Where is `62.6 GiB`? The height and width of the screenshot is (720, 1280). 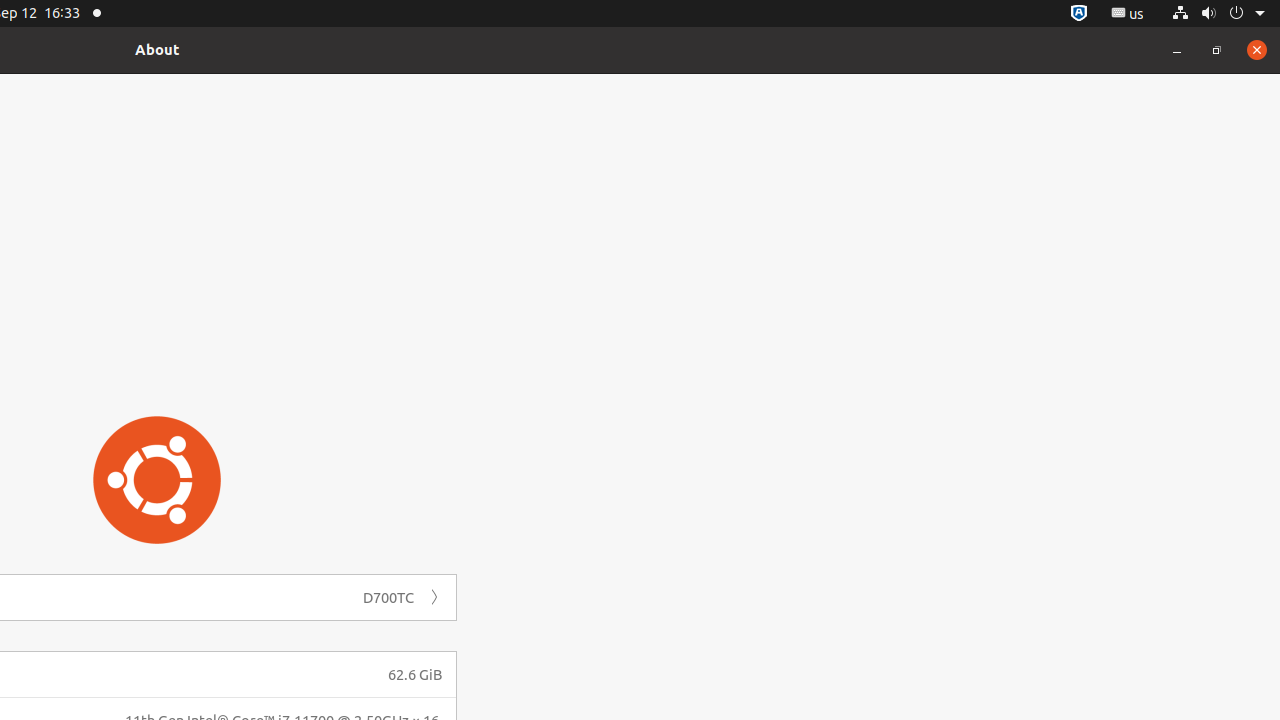
62.6 GiB is located at coordinates (415, 674).